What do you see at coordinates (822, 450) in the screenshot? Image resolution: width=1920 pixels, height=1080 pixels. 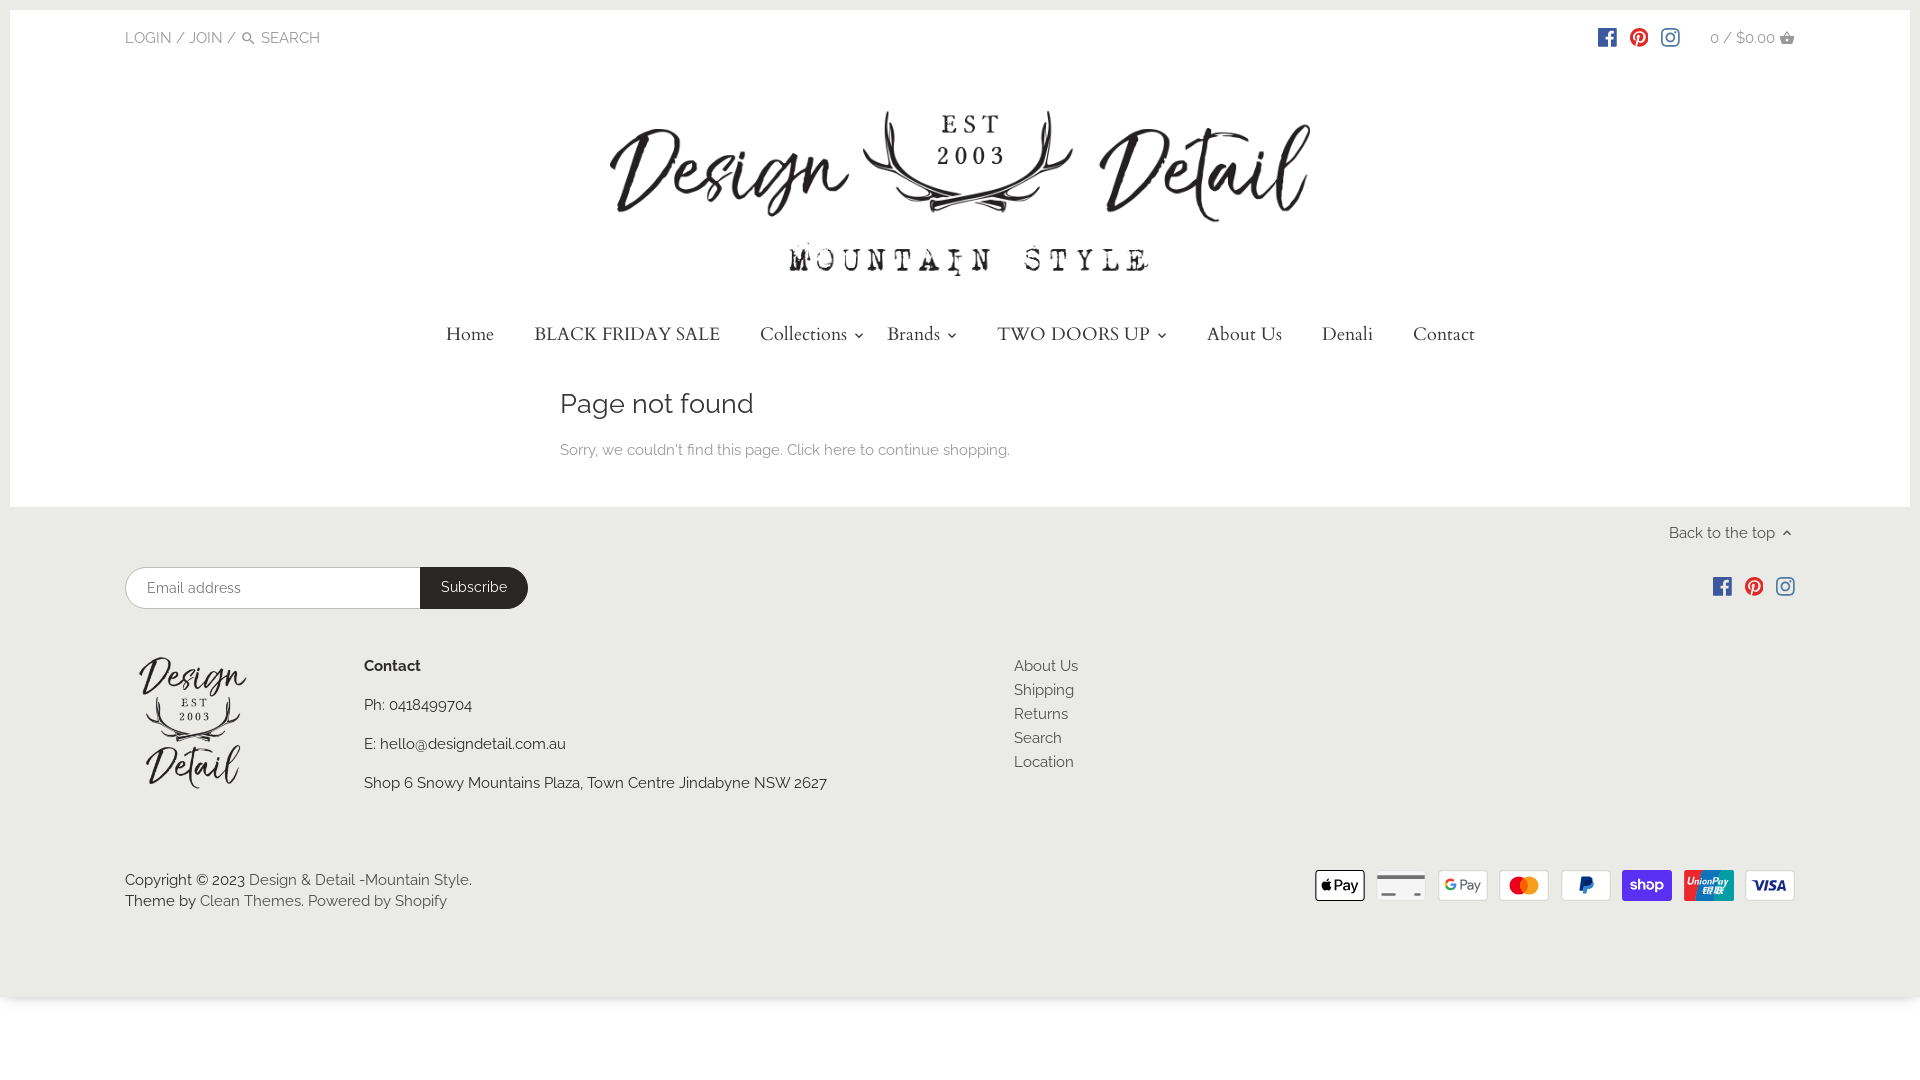 I see `Click here` at bounding box center [822, 450].